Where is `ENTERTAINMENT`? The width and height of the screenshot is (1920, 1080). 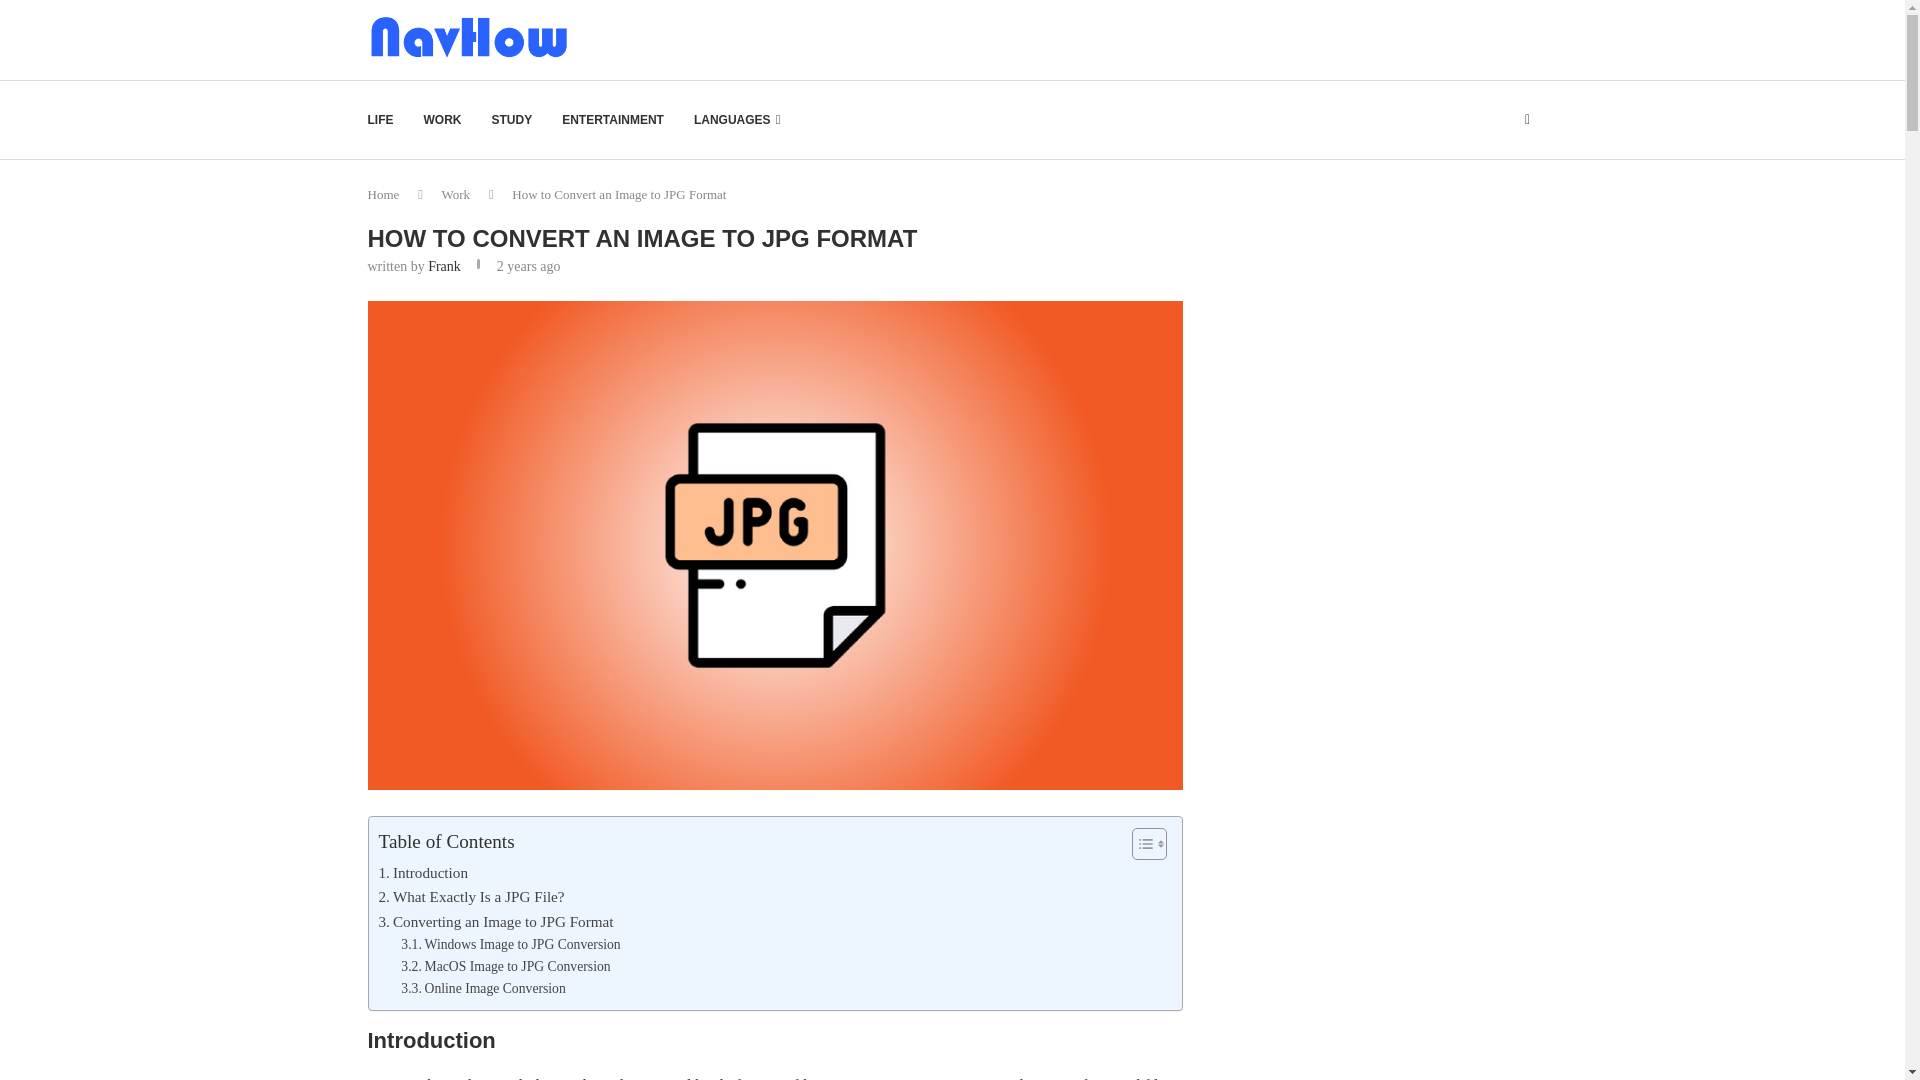
ENTERTAINMENT is located at coordinates (613, 120).